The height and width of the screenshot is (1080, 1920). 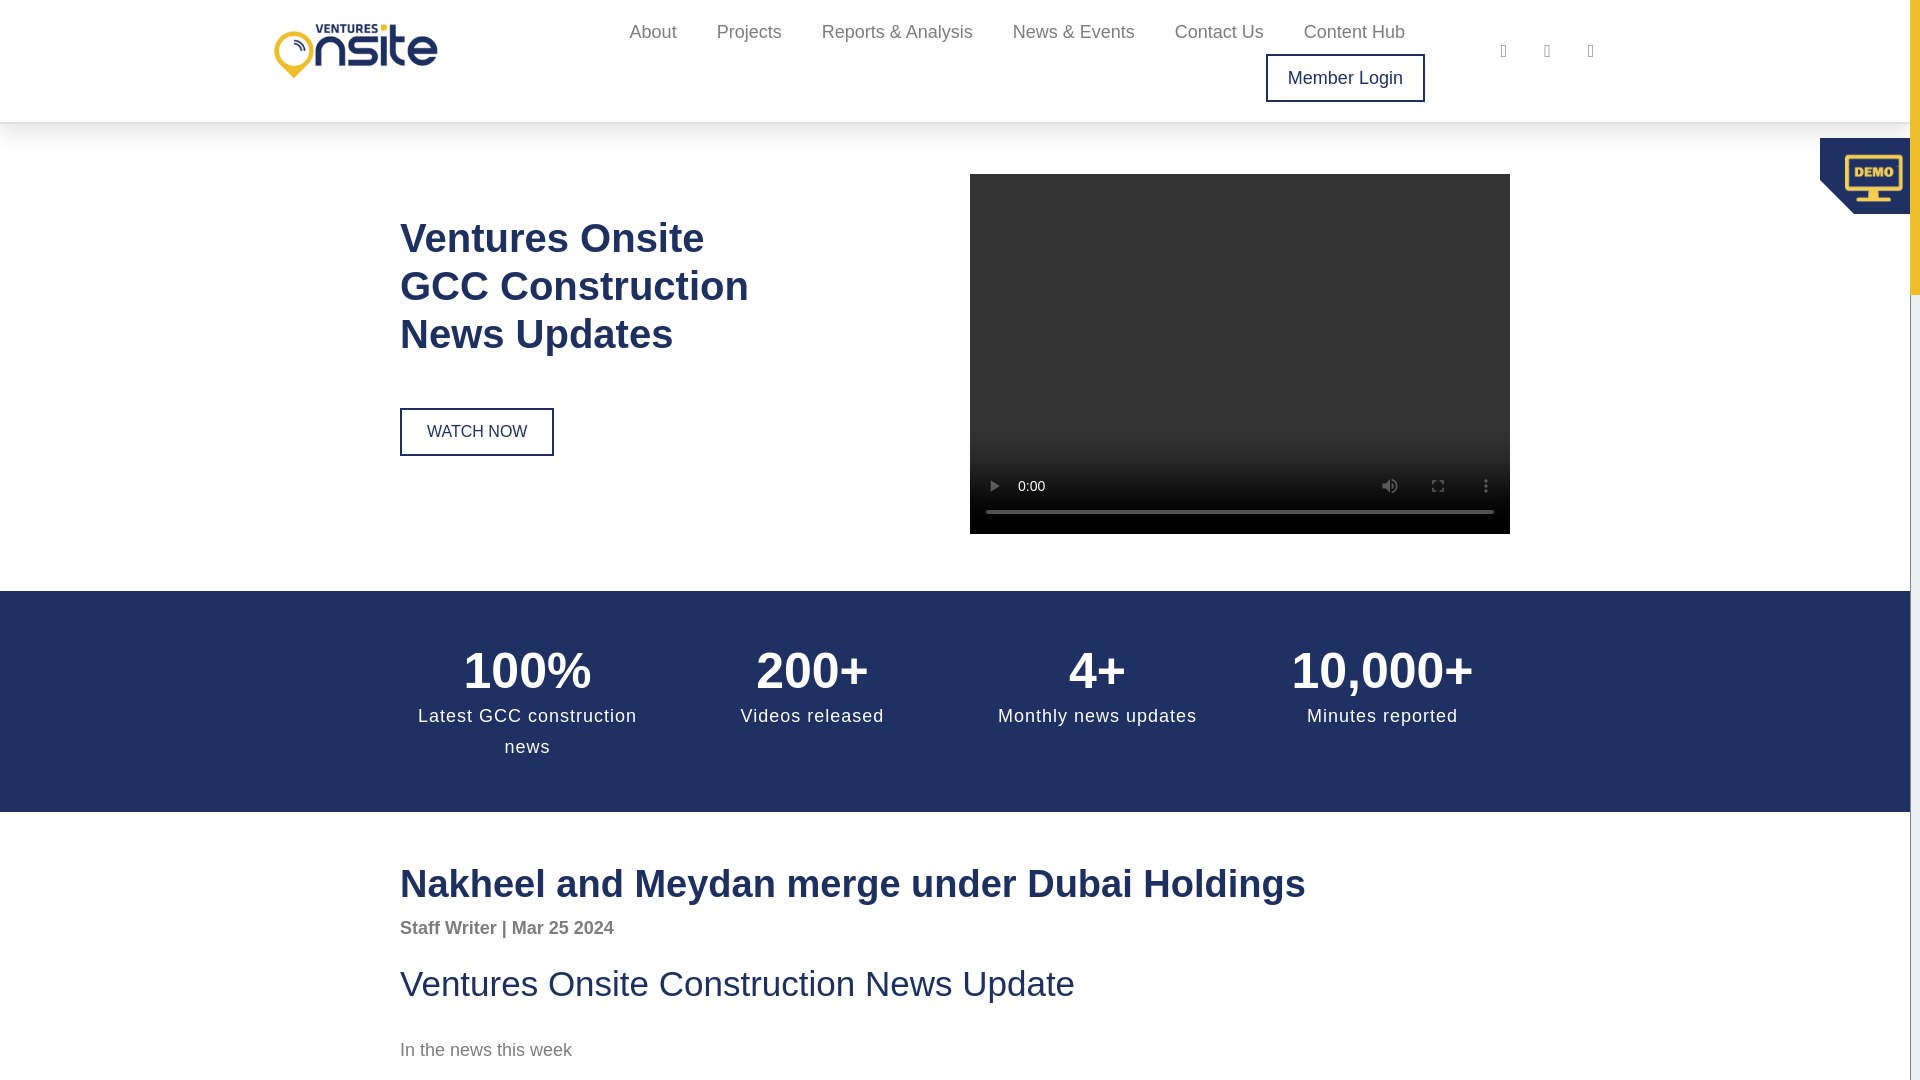 What do you see at coordinates (749, 32) in the screenshot?
I see `Projects` at bounding box center [749, 32].